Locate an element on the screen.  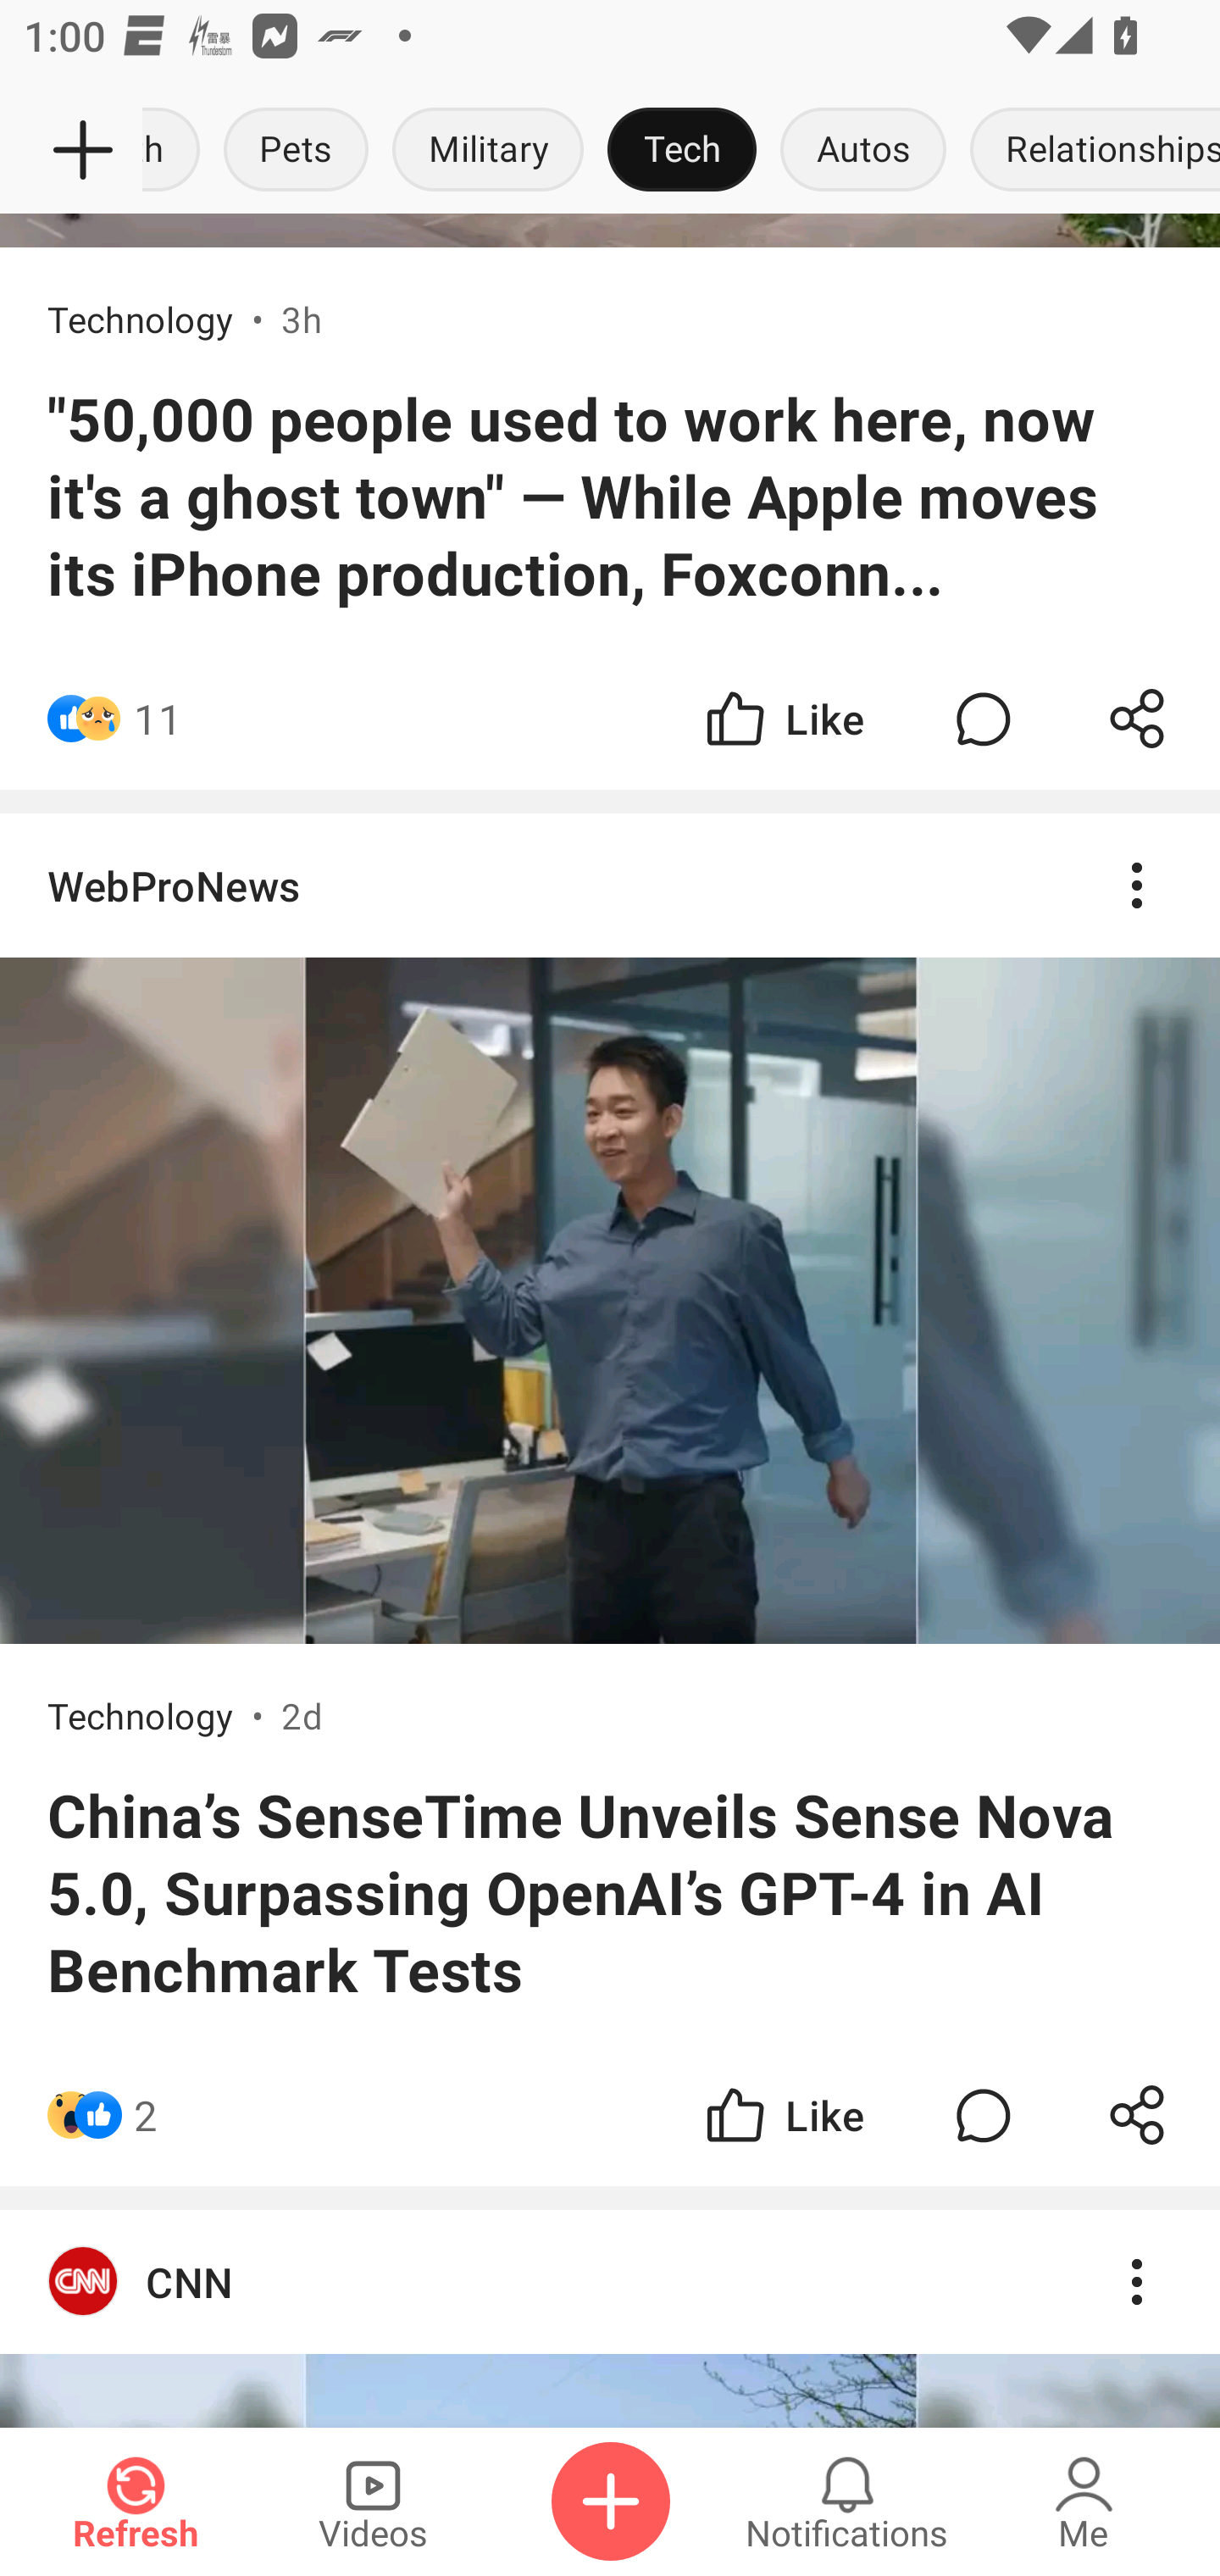
11 is located at coordinates (158, 719).